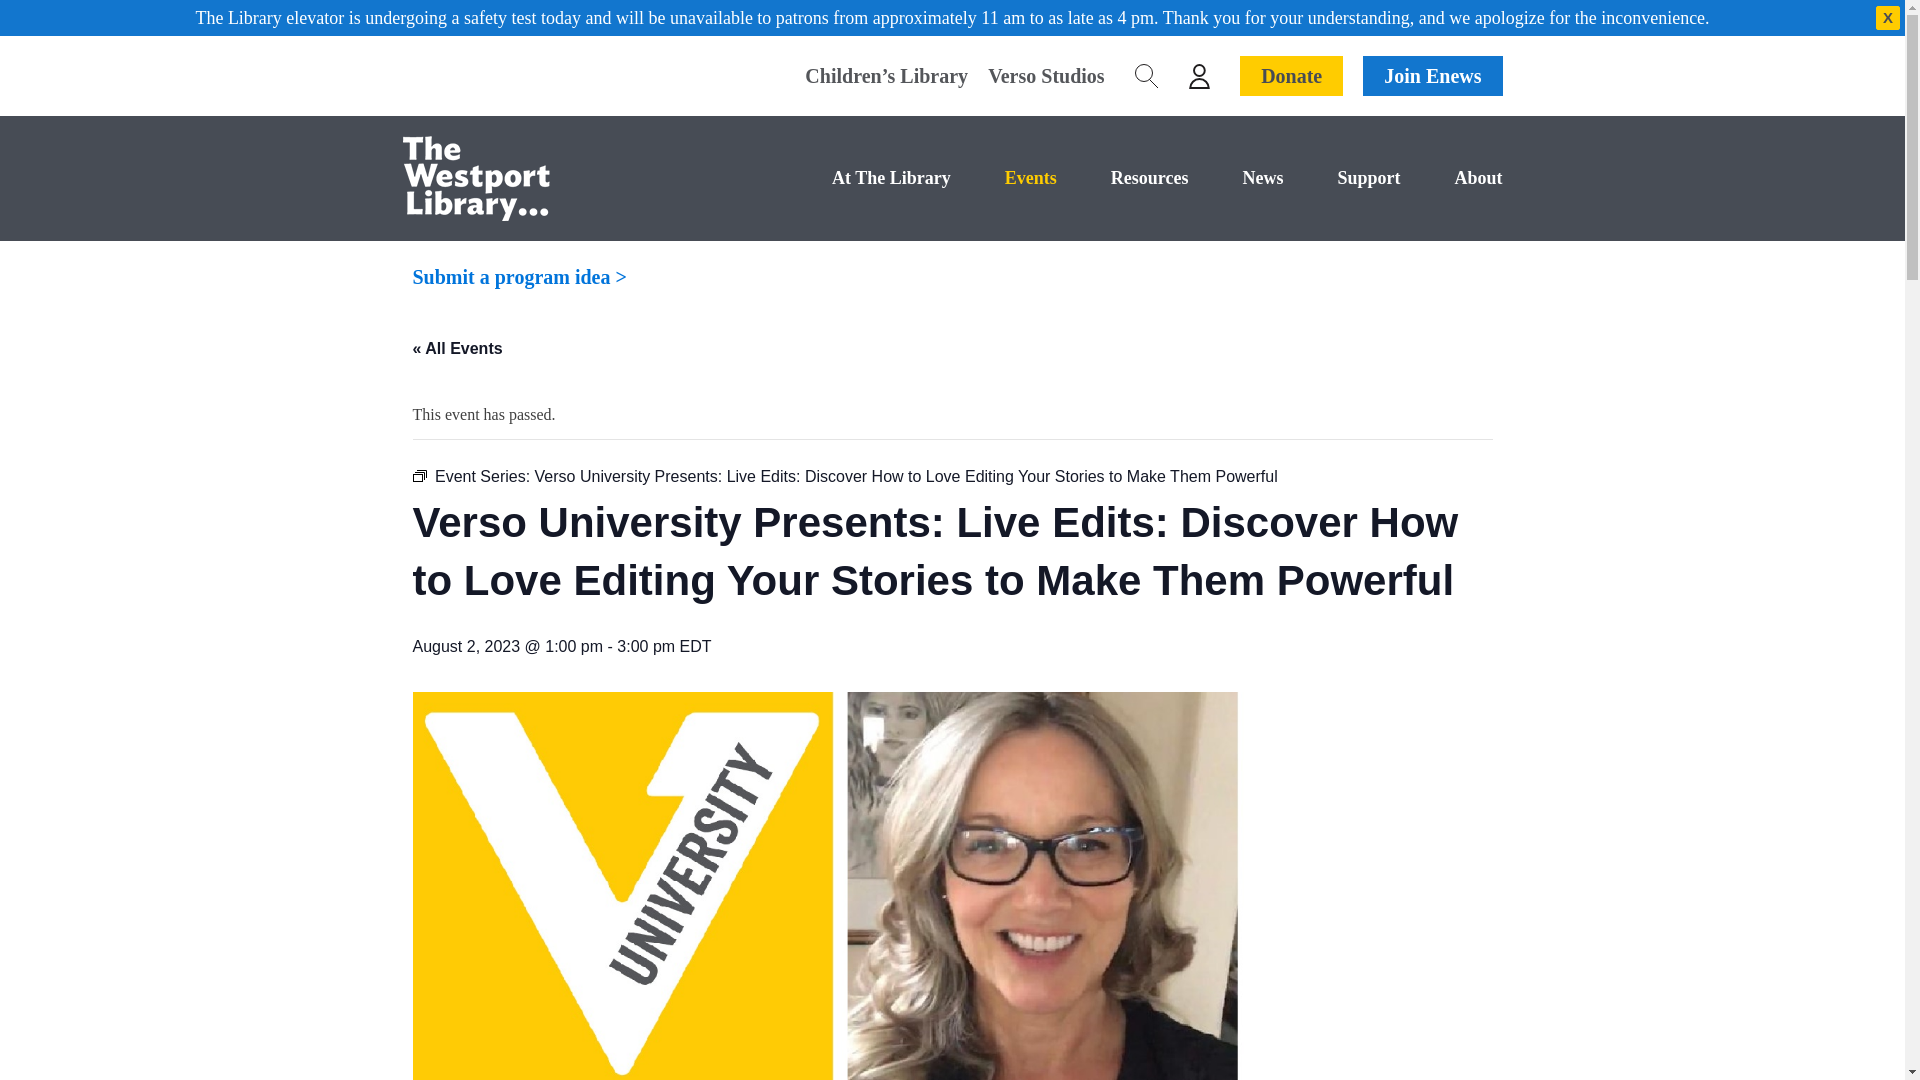  I want to click on Support, so click(1340, 178).